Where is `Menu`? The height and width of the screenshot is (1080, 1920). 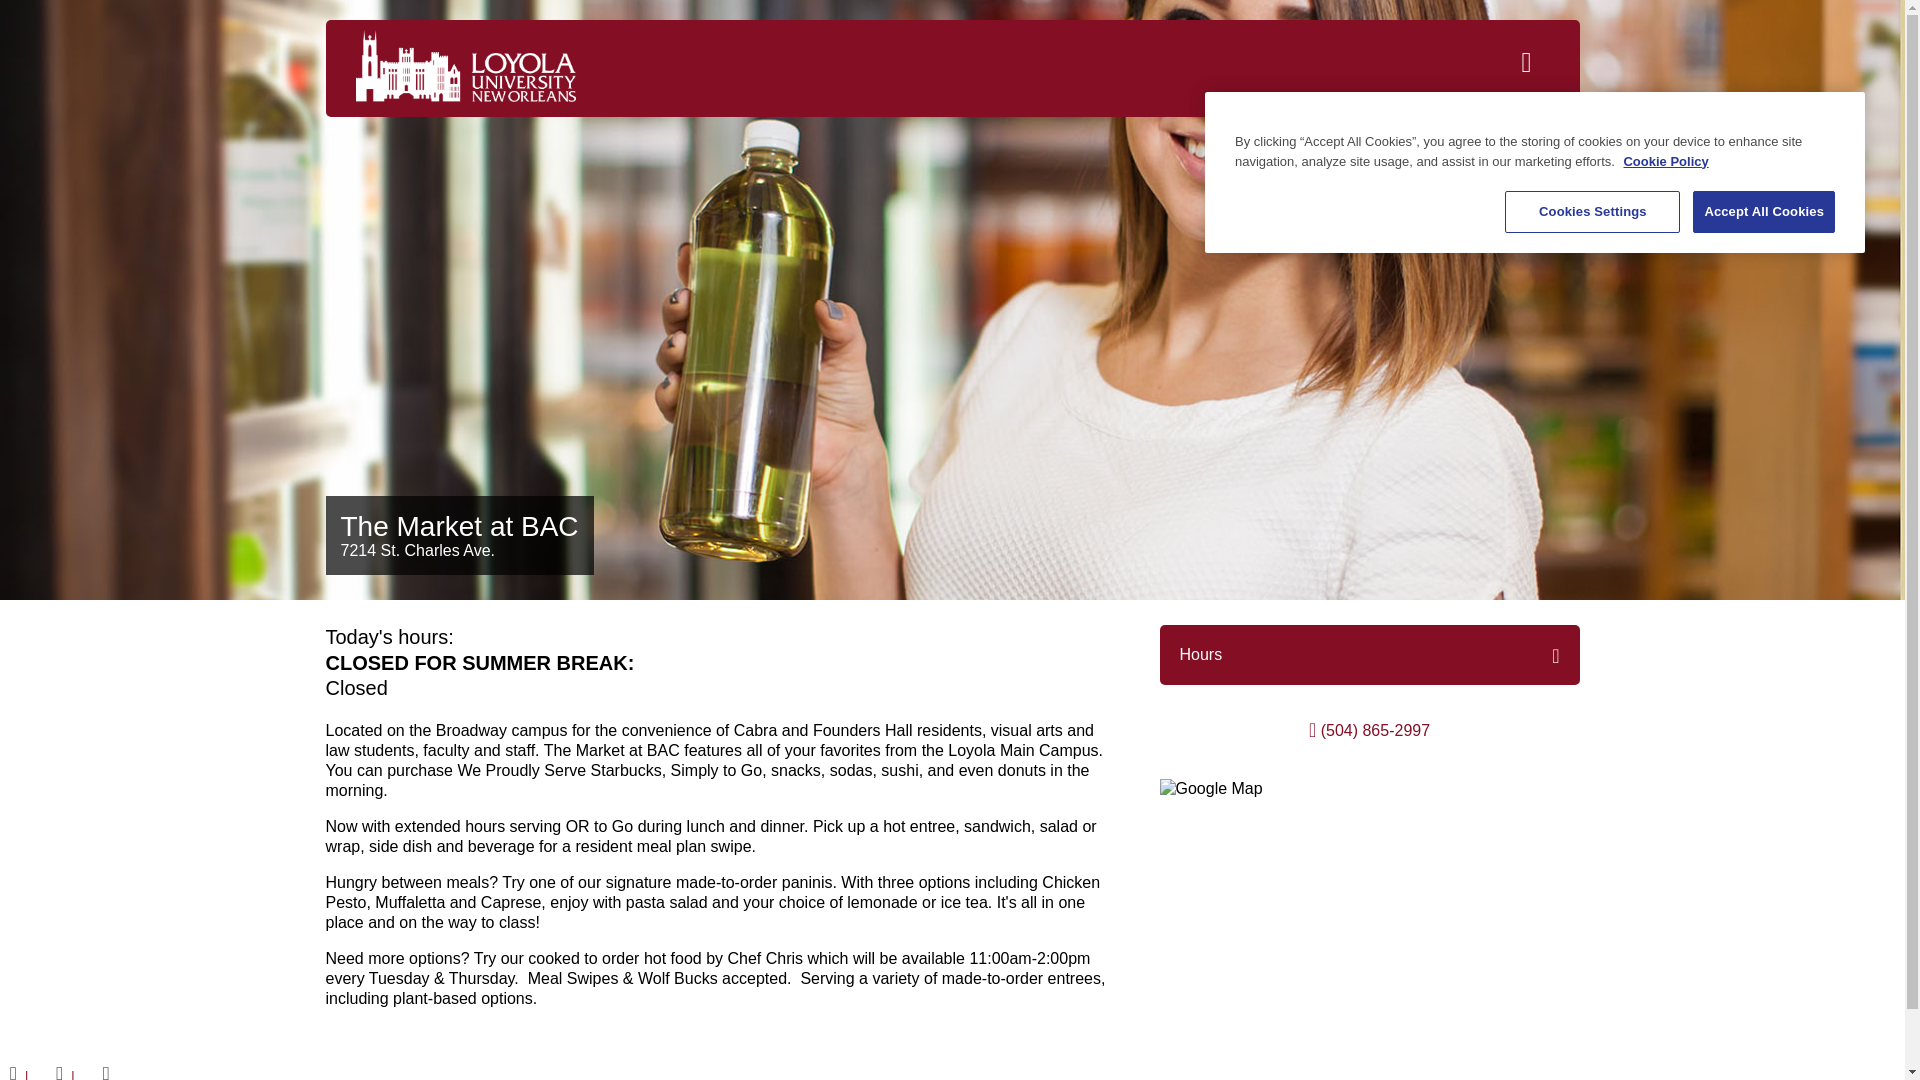 Menu is located at coordinates (1536, 66).